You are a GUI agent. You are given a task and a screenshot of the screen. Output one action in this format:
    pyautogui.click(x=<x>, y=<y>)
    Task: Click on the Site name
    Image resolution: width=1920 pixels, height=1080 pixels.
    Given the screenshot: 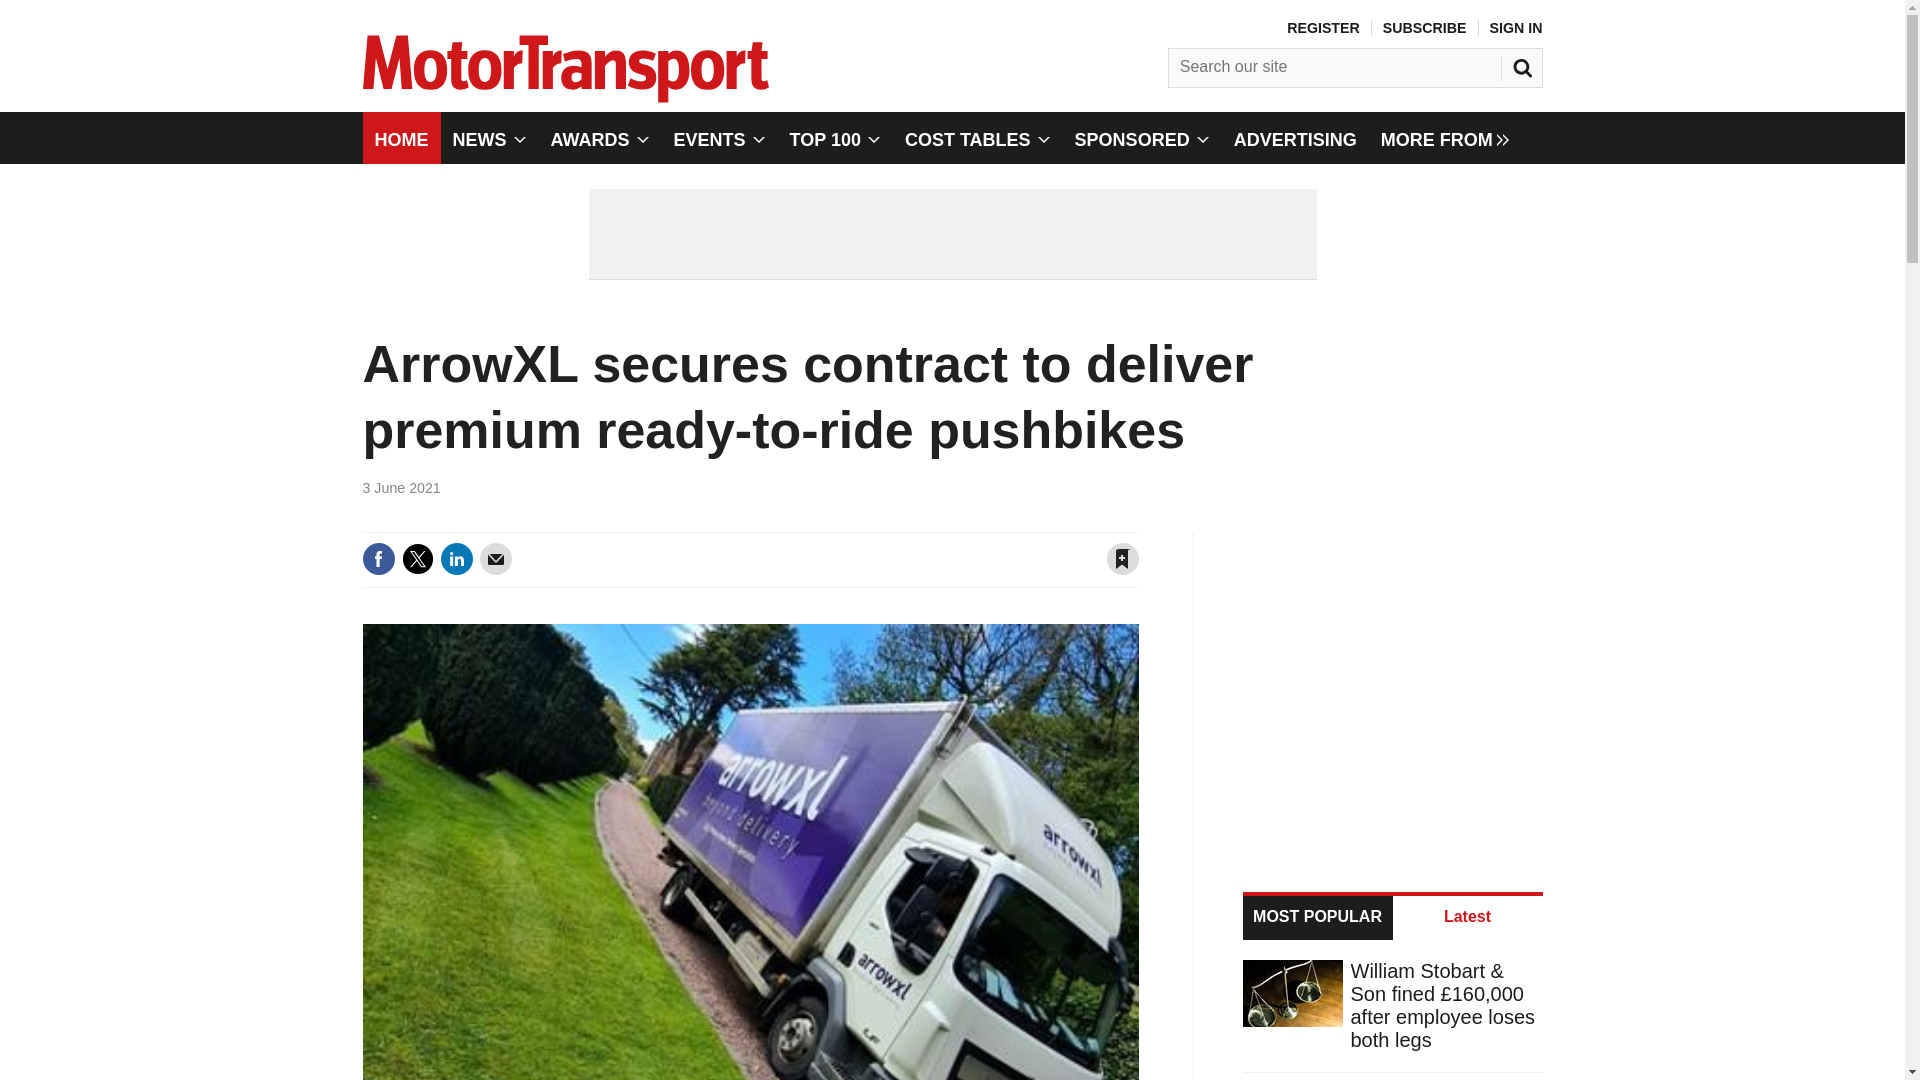 What is the action you would take?
    pyautogui.click(x=565, y=96)
    